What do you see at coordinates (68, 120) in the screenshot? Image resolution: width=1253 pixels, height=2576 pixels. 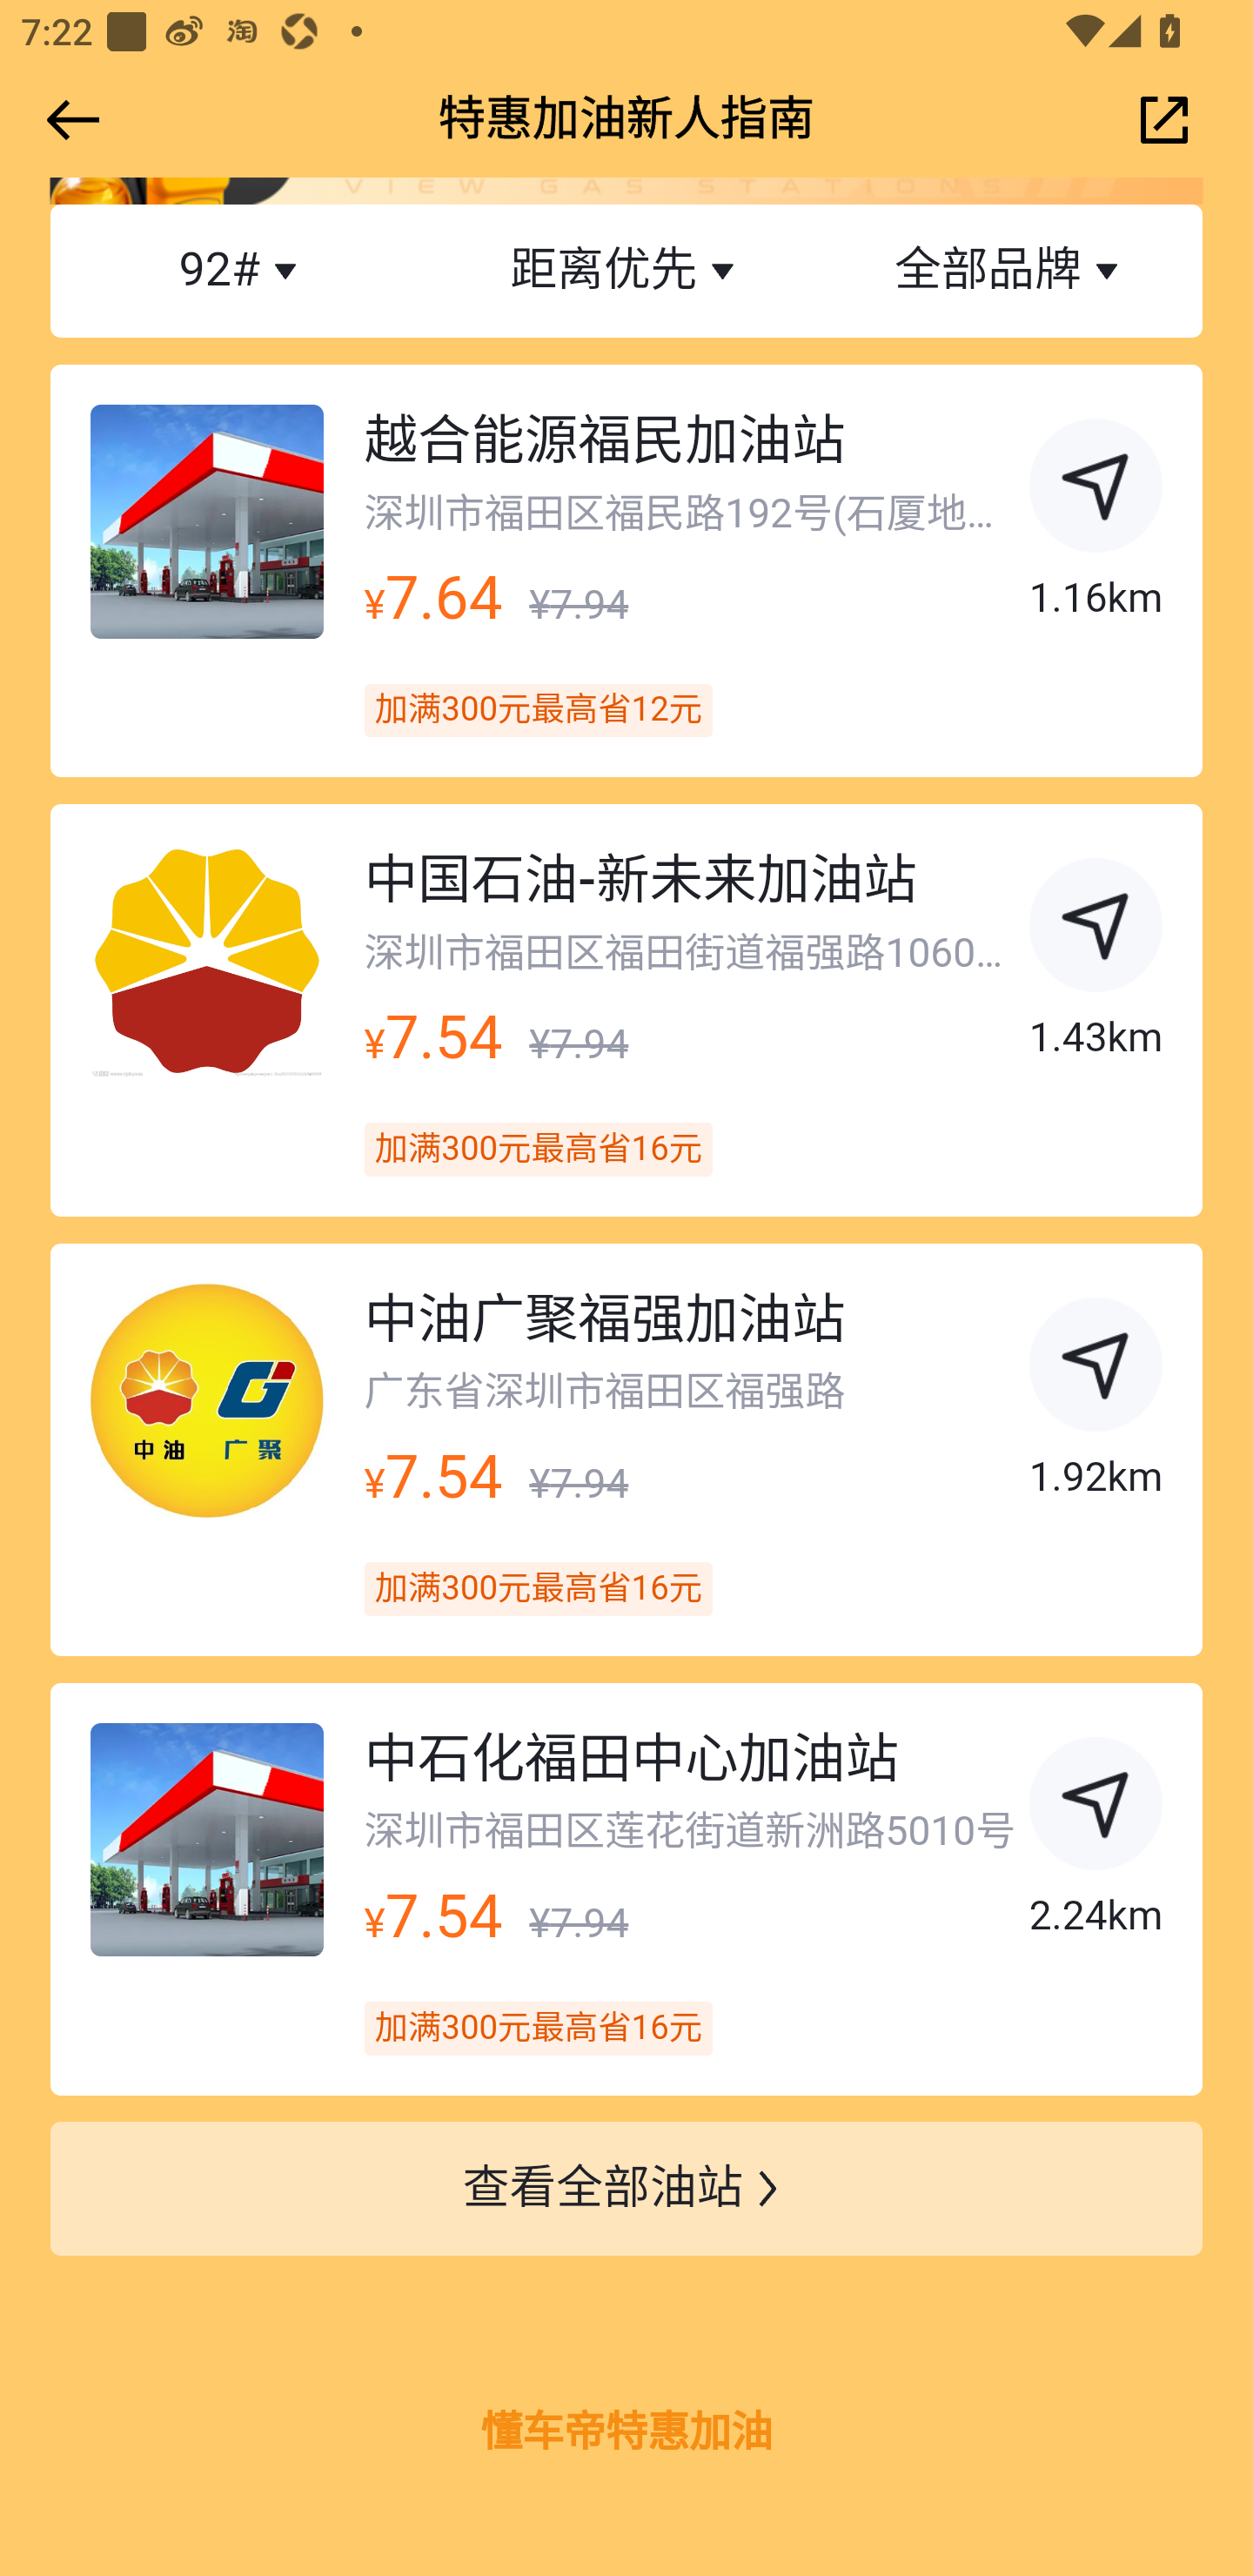 I see `` at bounding box center [68, 120].